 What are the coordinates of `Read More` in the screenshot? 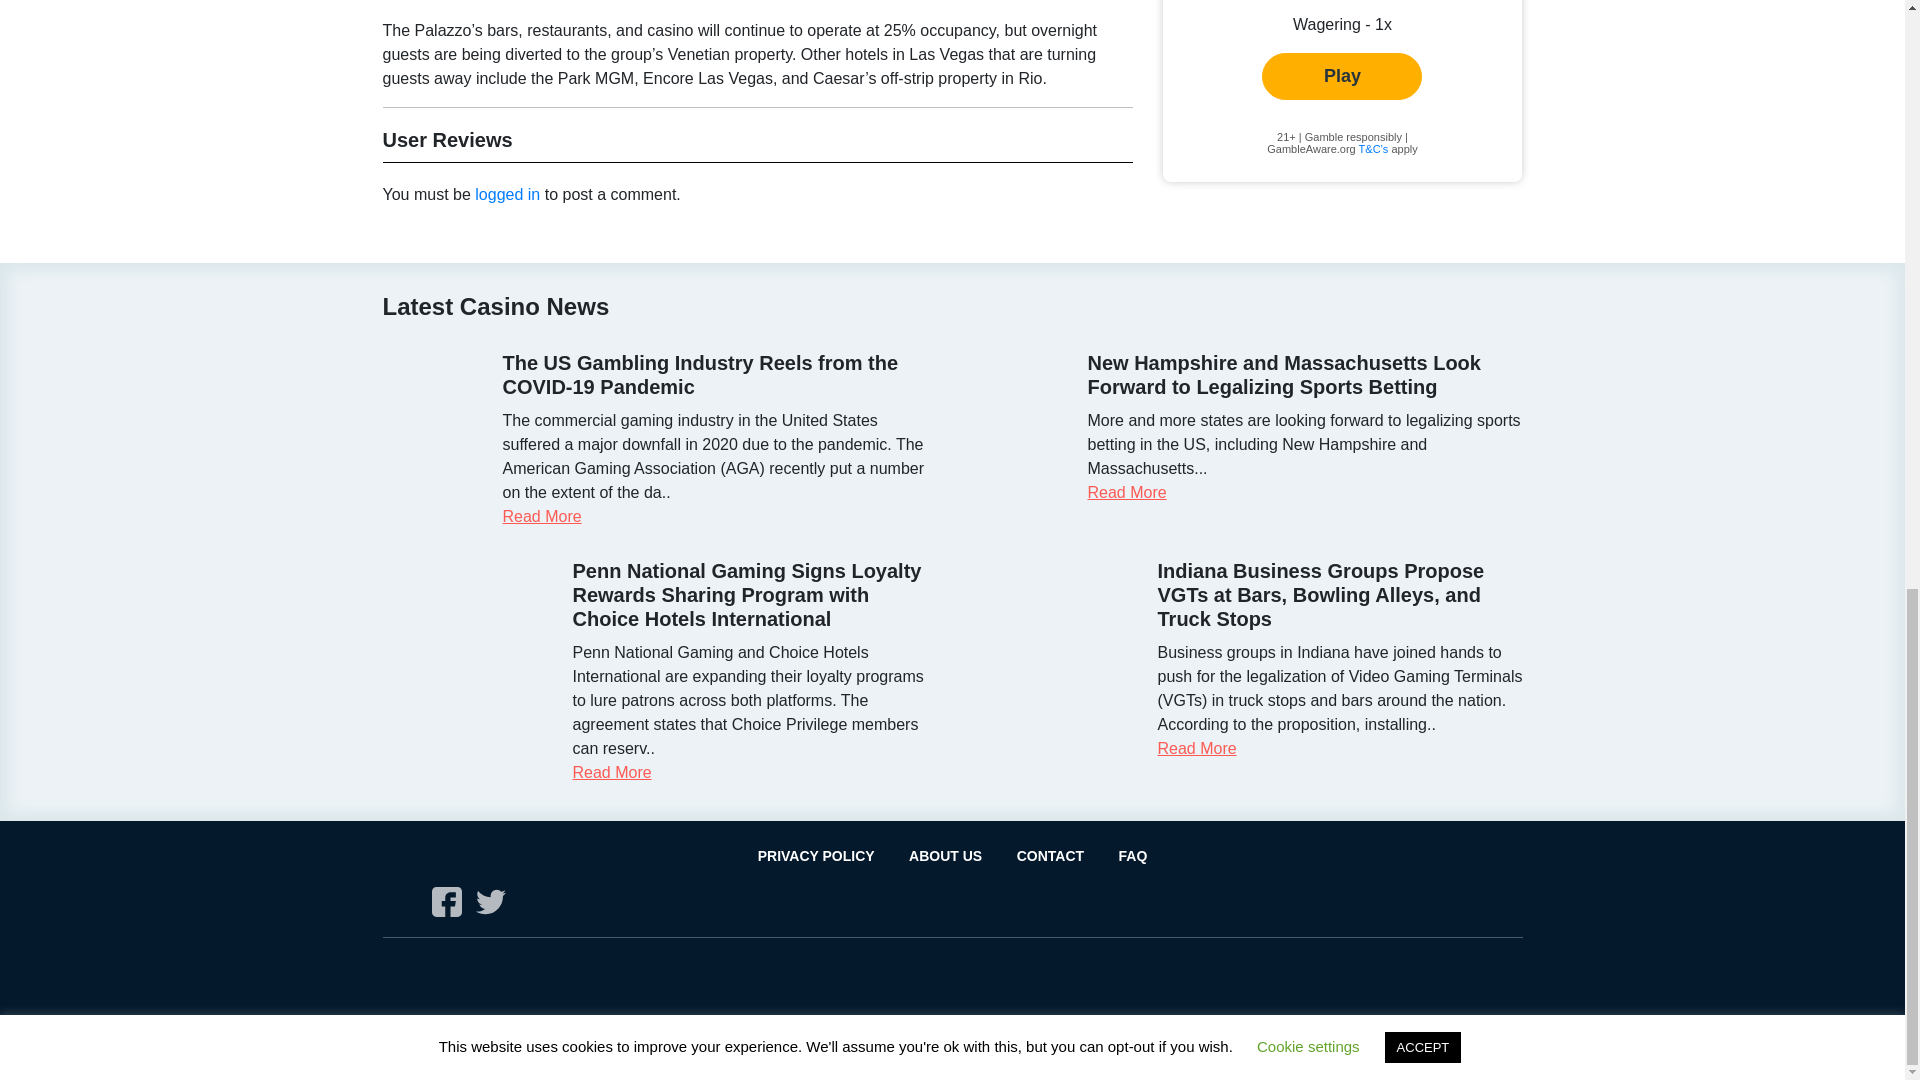 It's located at (541, 516).